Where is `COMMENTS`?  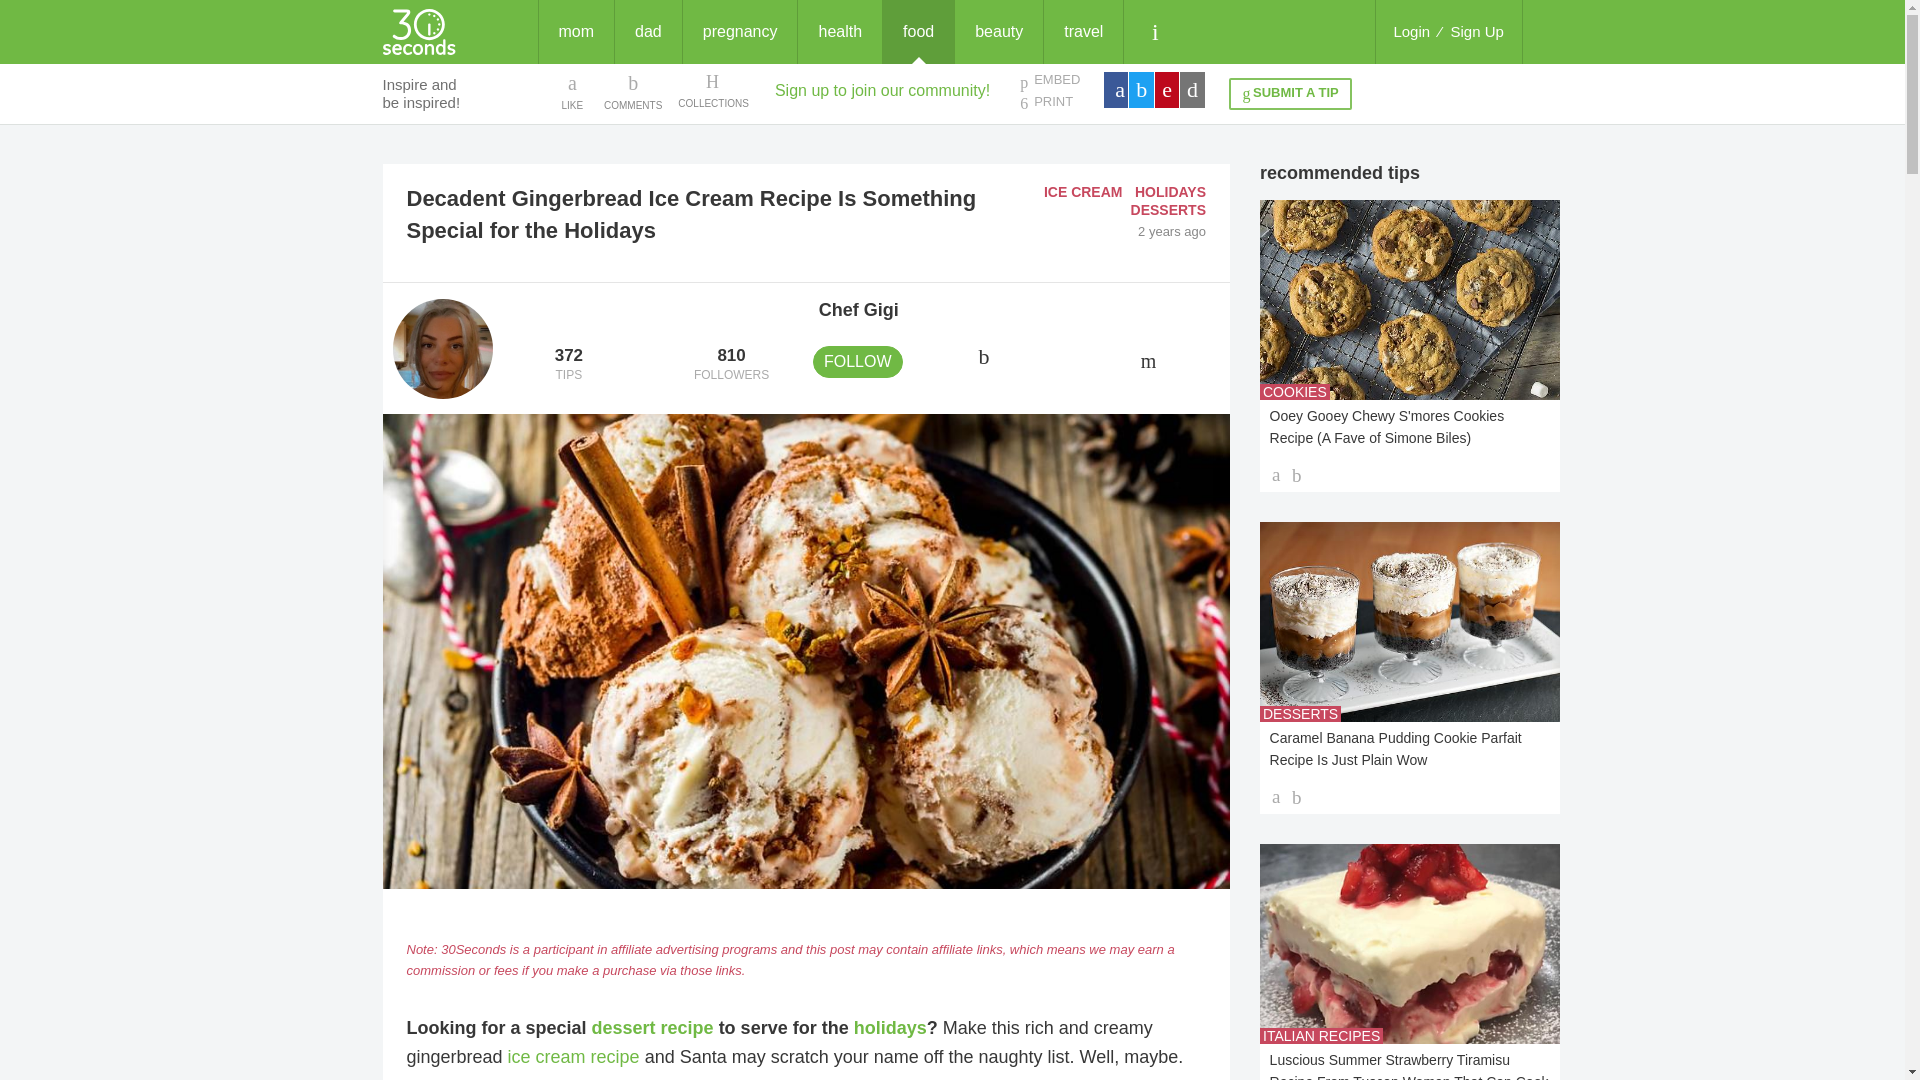 COMMENTS is located at coordinates (633, 91).